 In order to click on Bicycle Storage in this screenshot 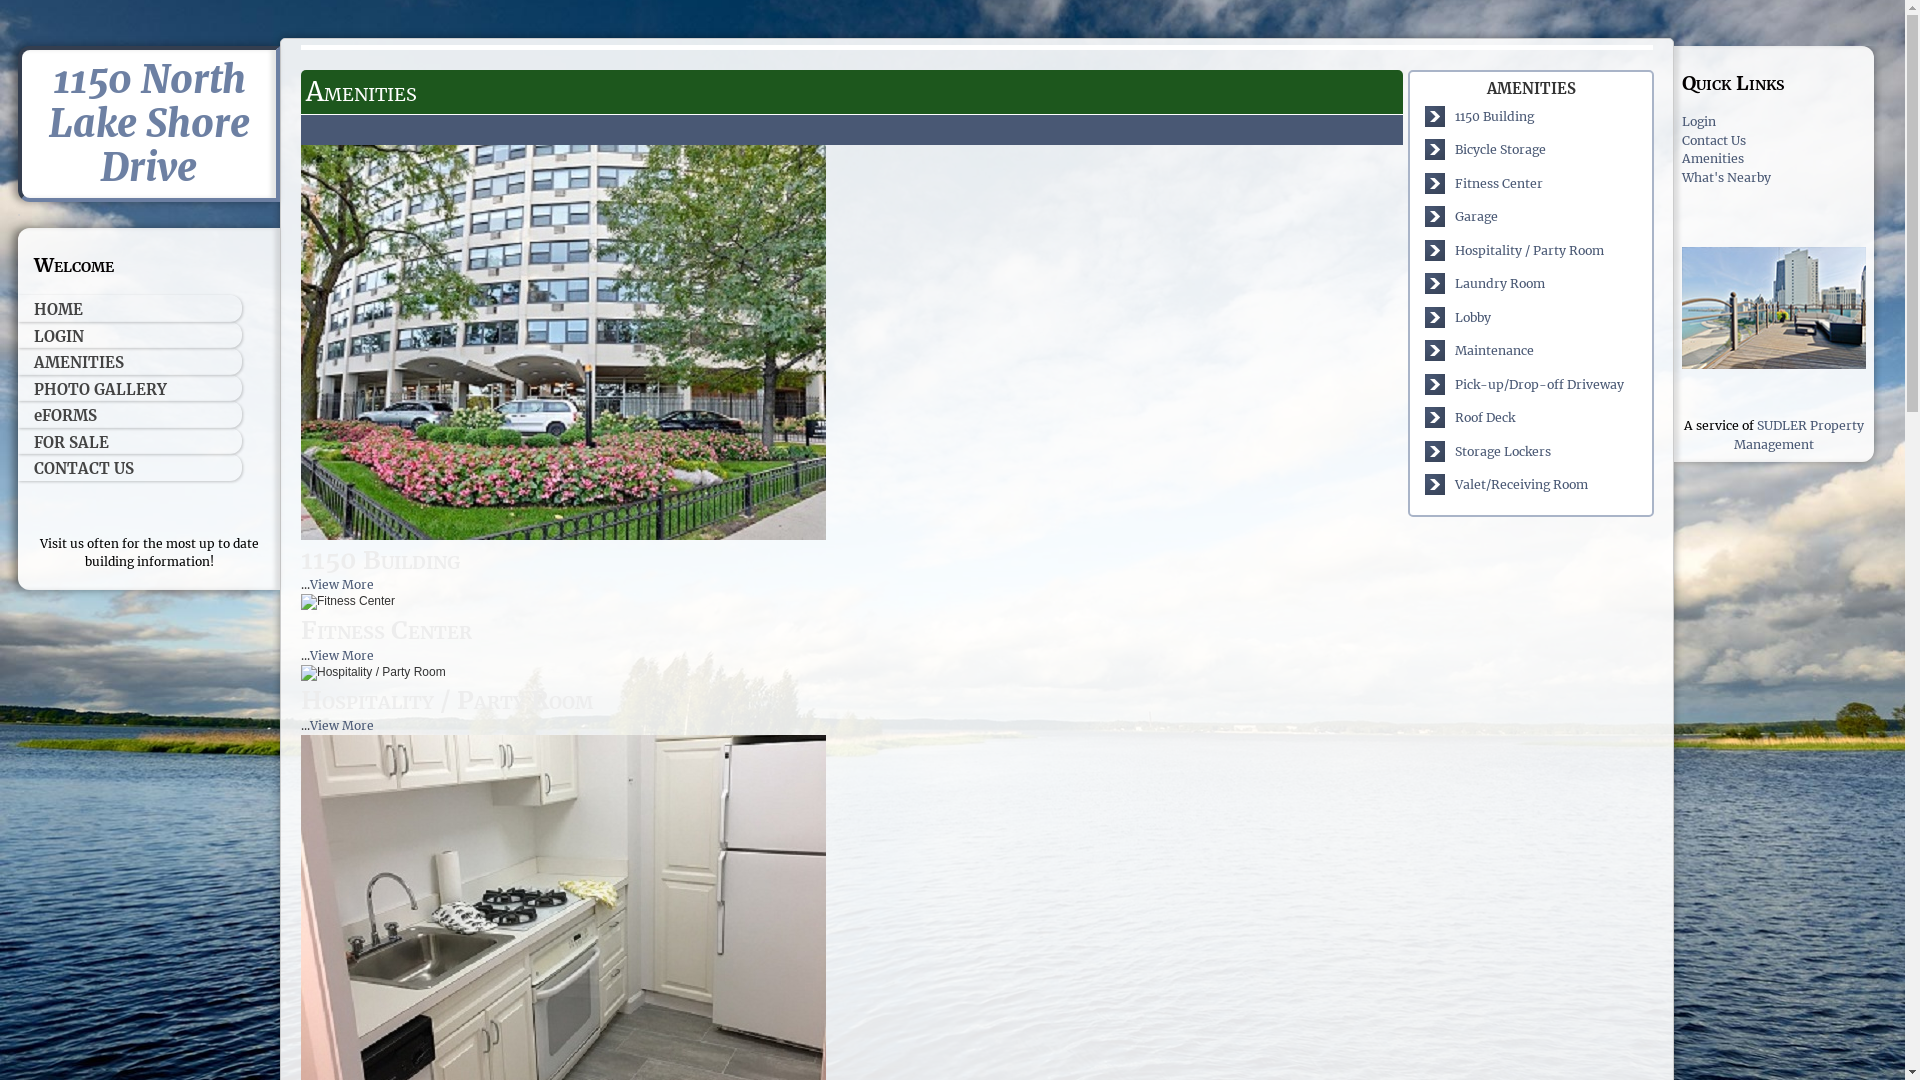, I will do `click(1500, 150)`.